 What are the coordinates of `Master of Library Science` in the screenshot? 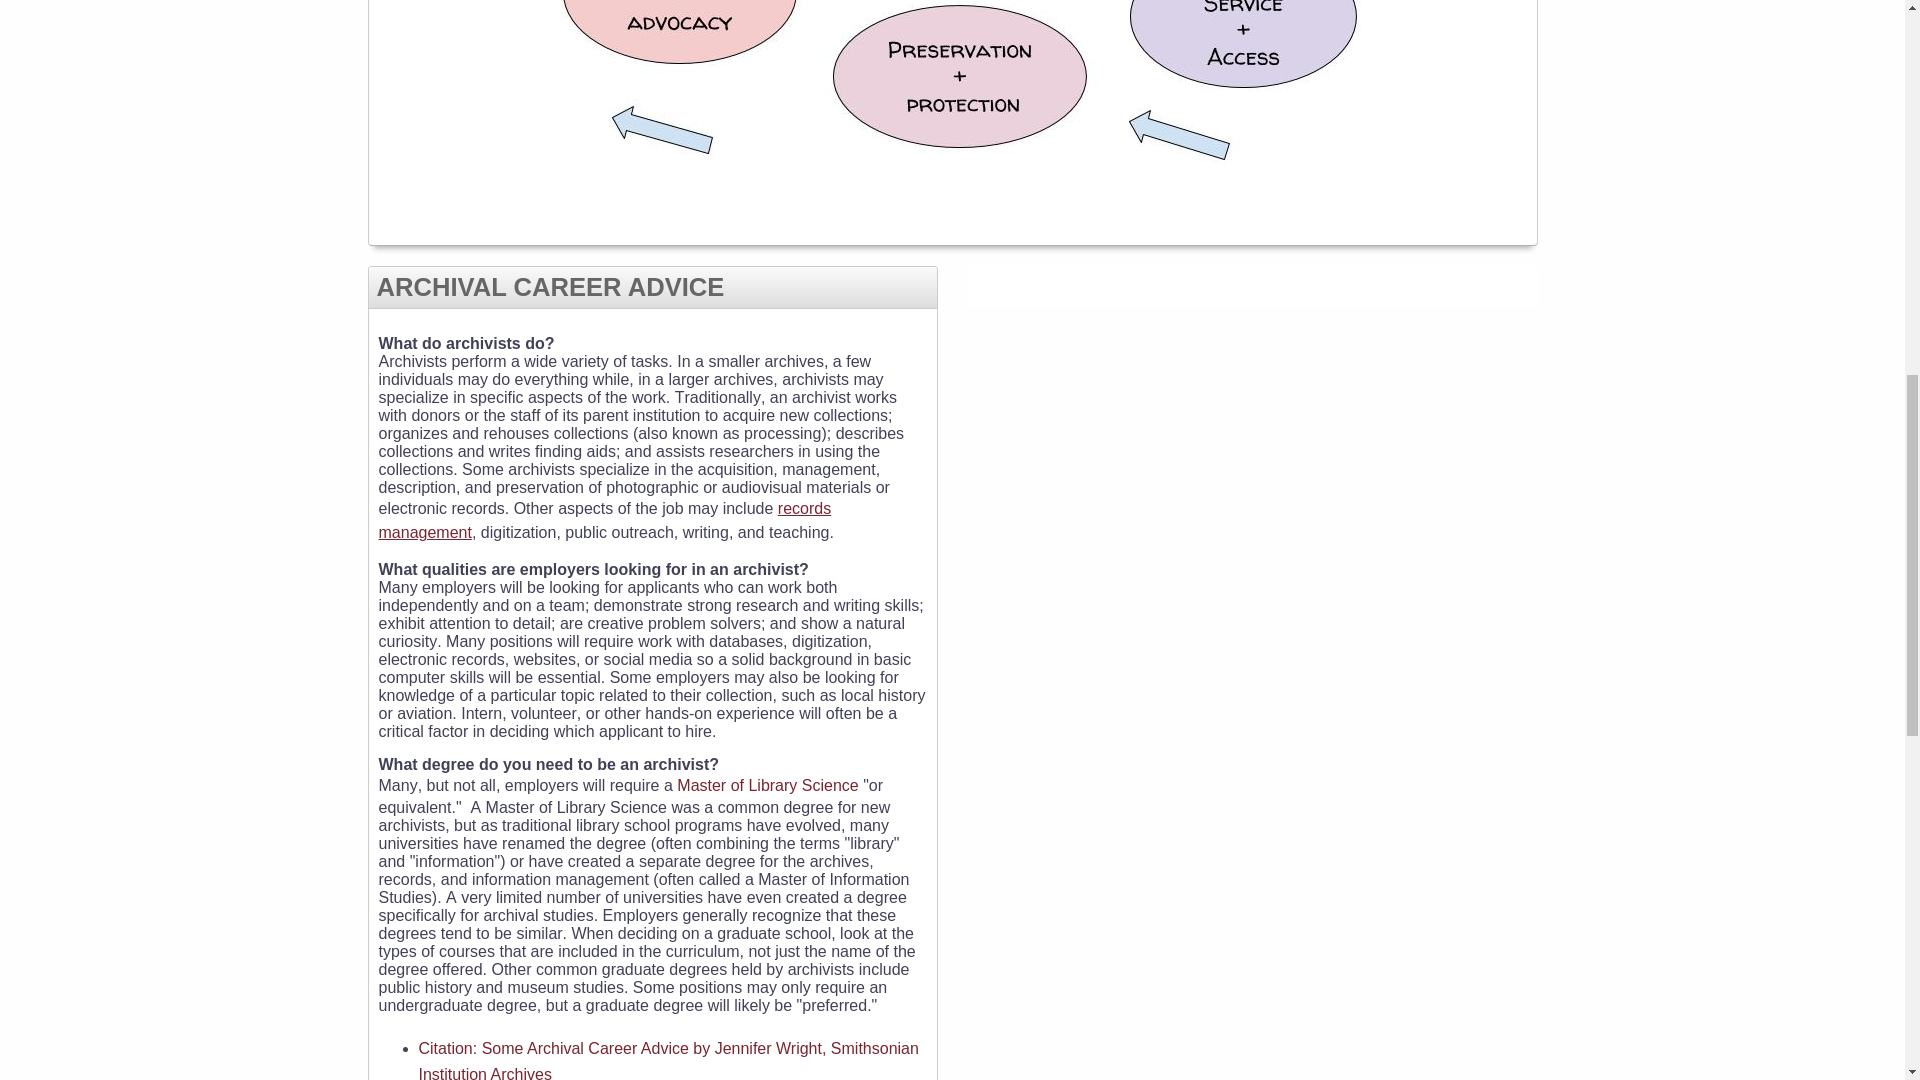 It's located at (768, 784).